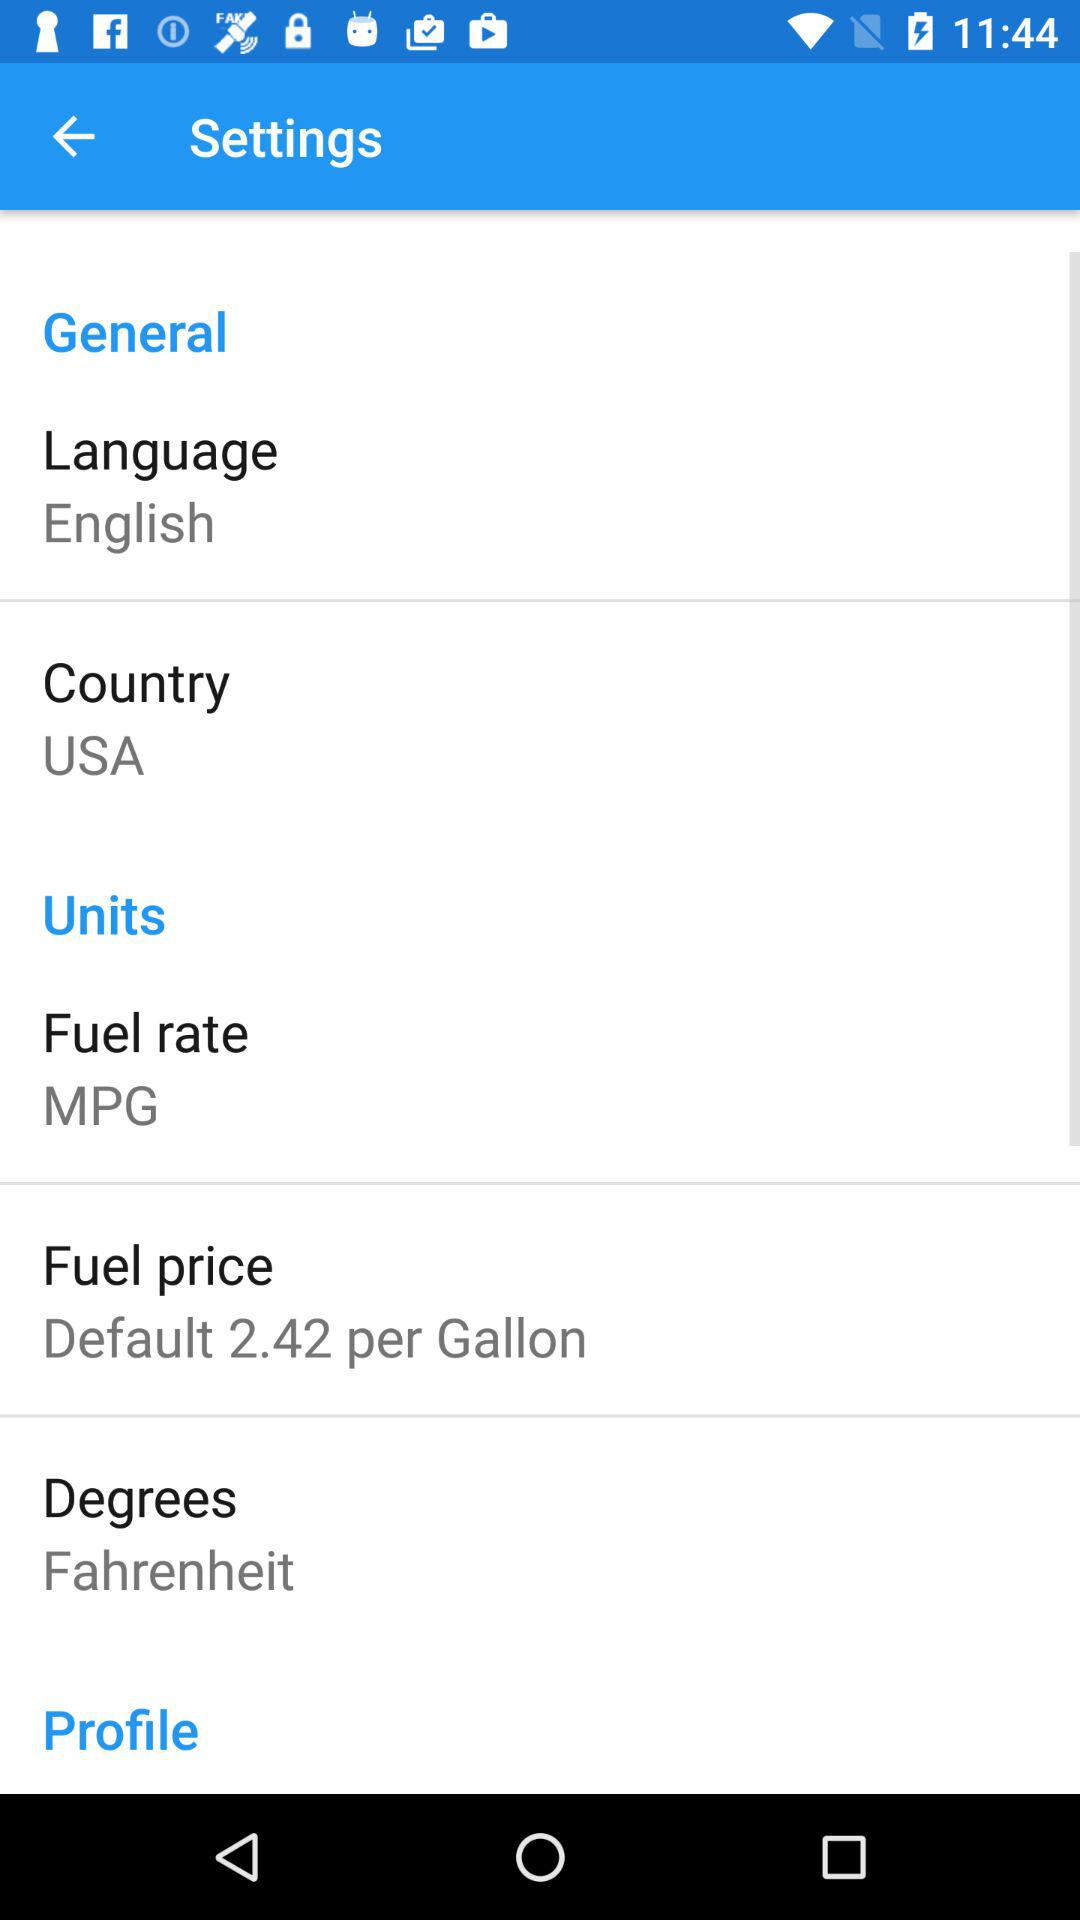 The width and height of the screenshot is (1080, 1920). I want to click on open the item above the fahrenheit, so click(140, 1496).